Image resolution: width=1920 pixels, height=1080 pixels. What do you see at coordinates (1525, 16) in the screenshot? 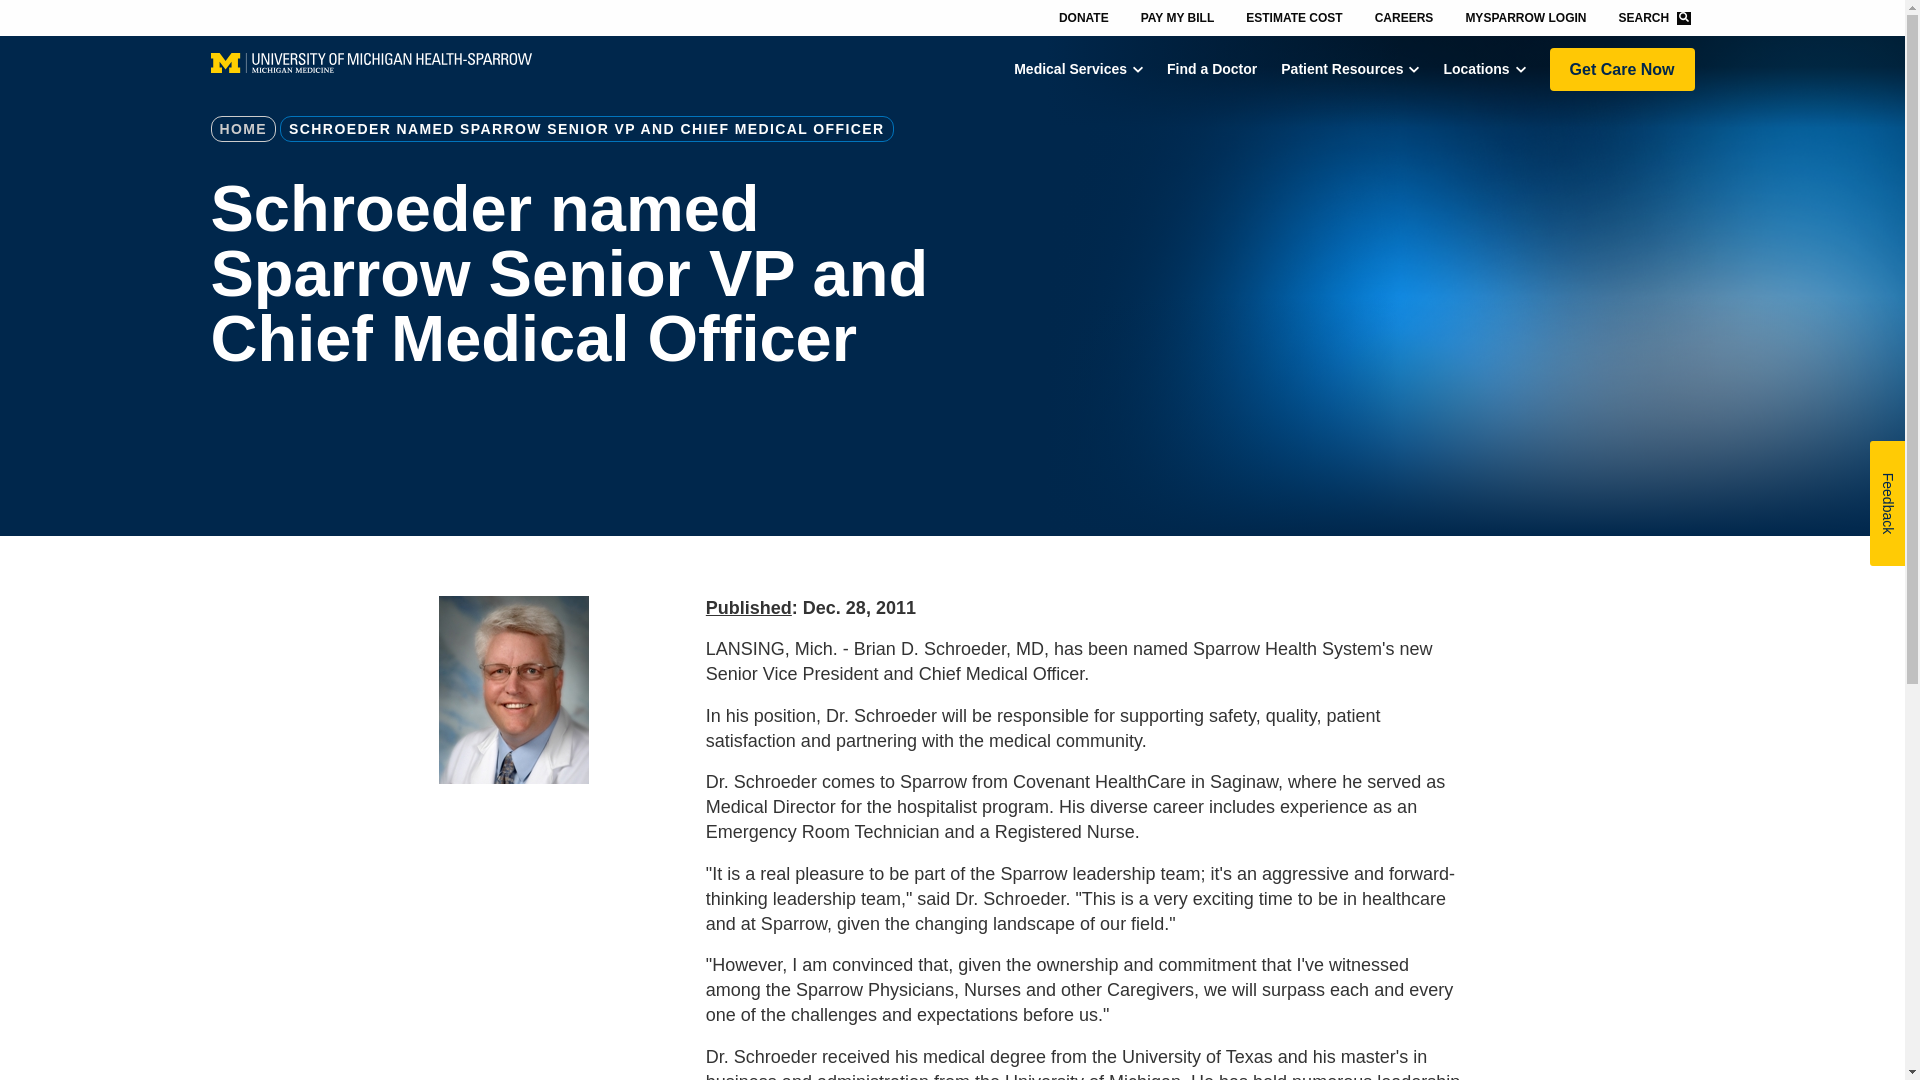
I see `MYSPARROW LOGIN` at bounding box center [1525, 16].